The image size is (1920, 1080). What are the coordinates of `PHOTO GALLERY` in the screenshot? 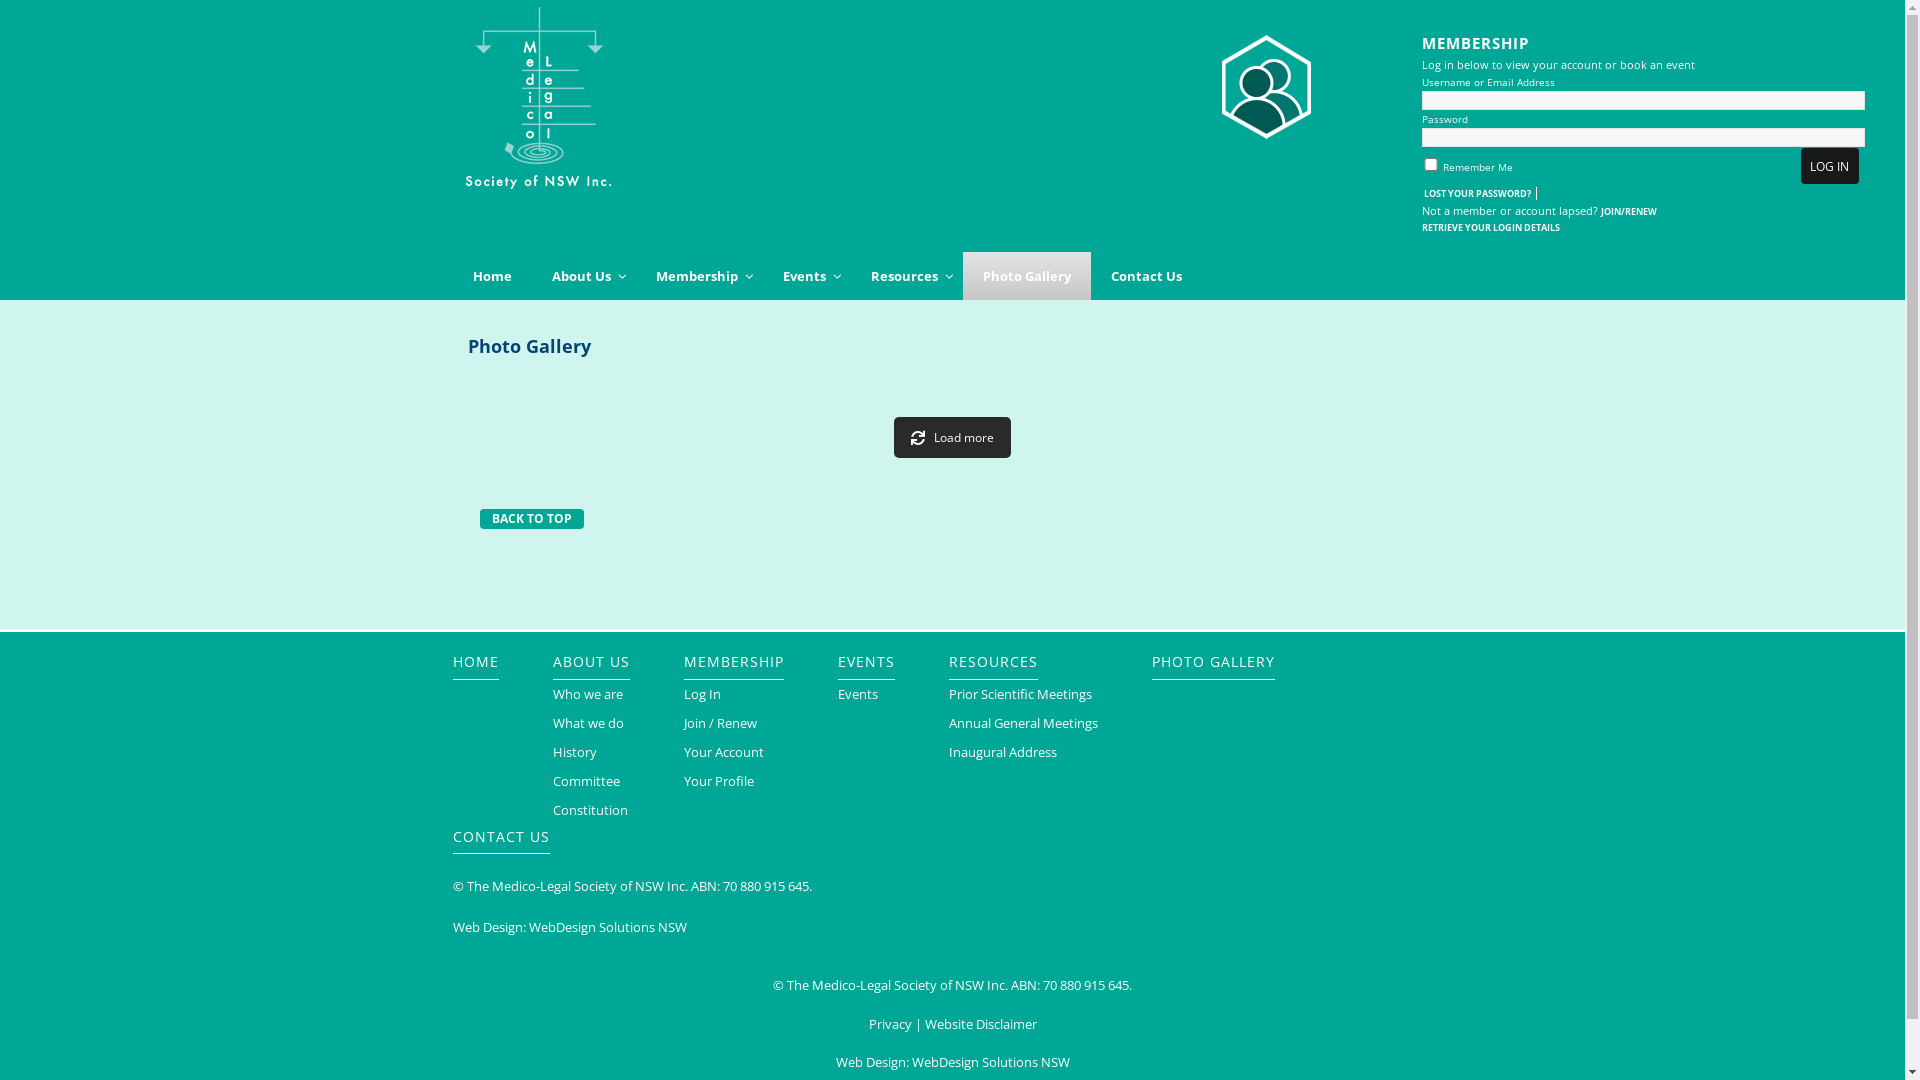 It's located at (1214, 662).